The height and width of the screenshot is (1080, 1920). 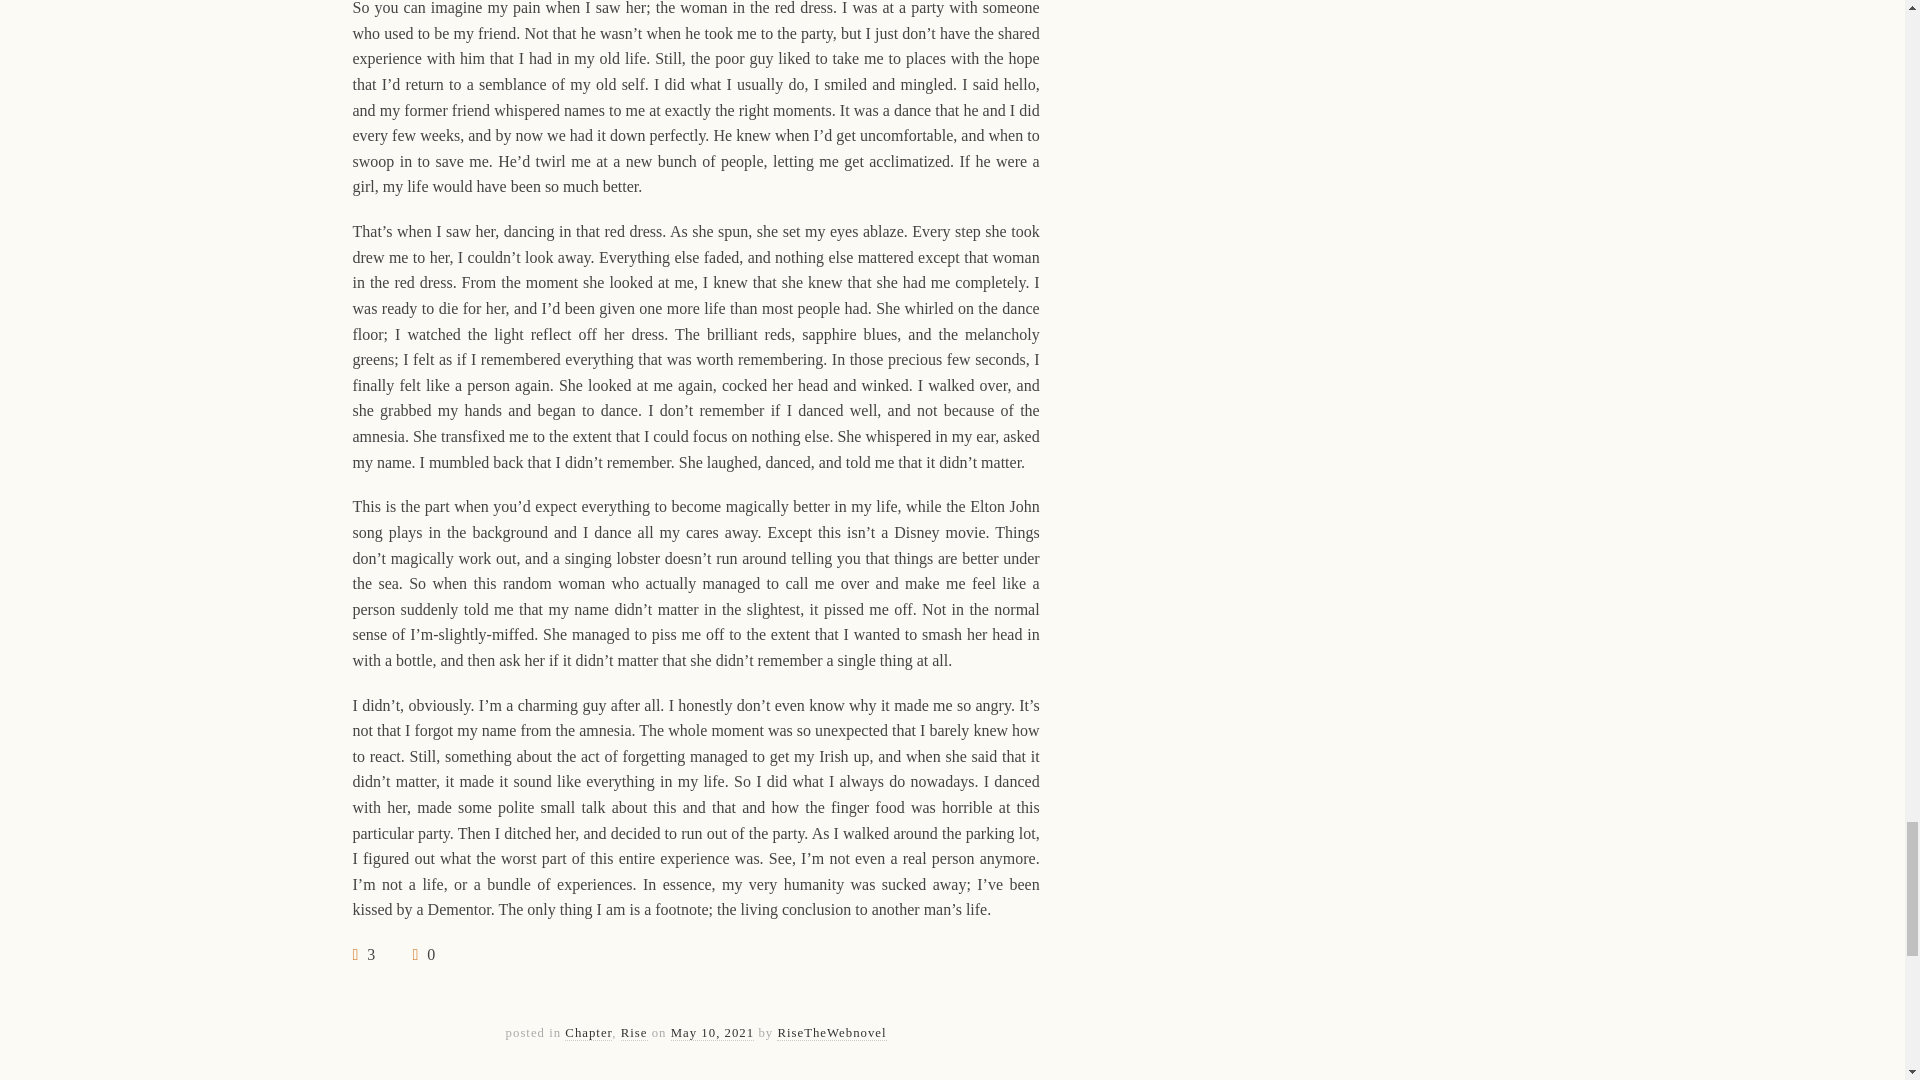 I want to click on Chapter, so click(x=588, y=1034).